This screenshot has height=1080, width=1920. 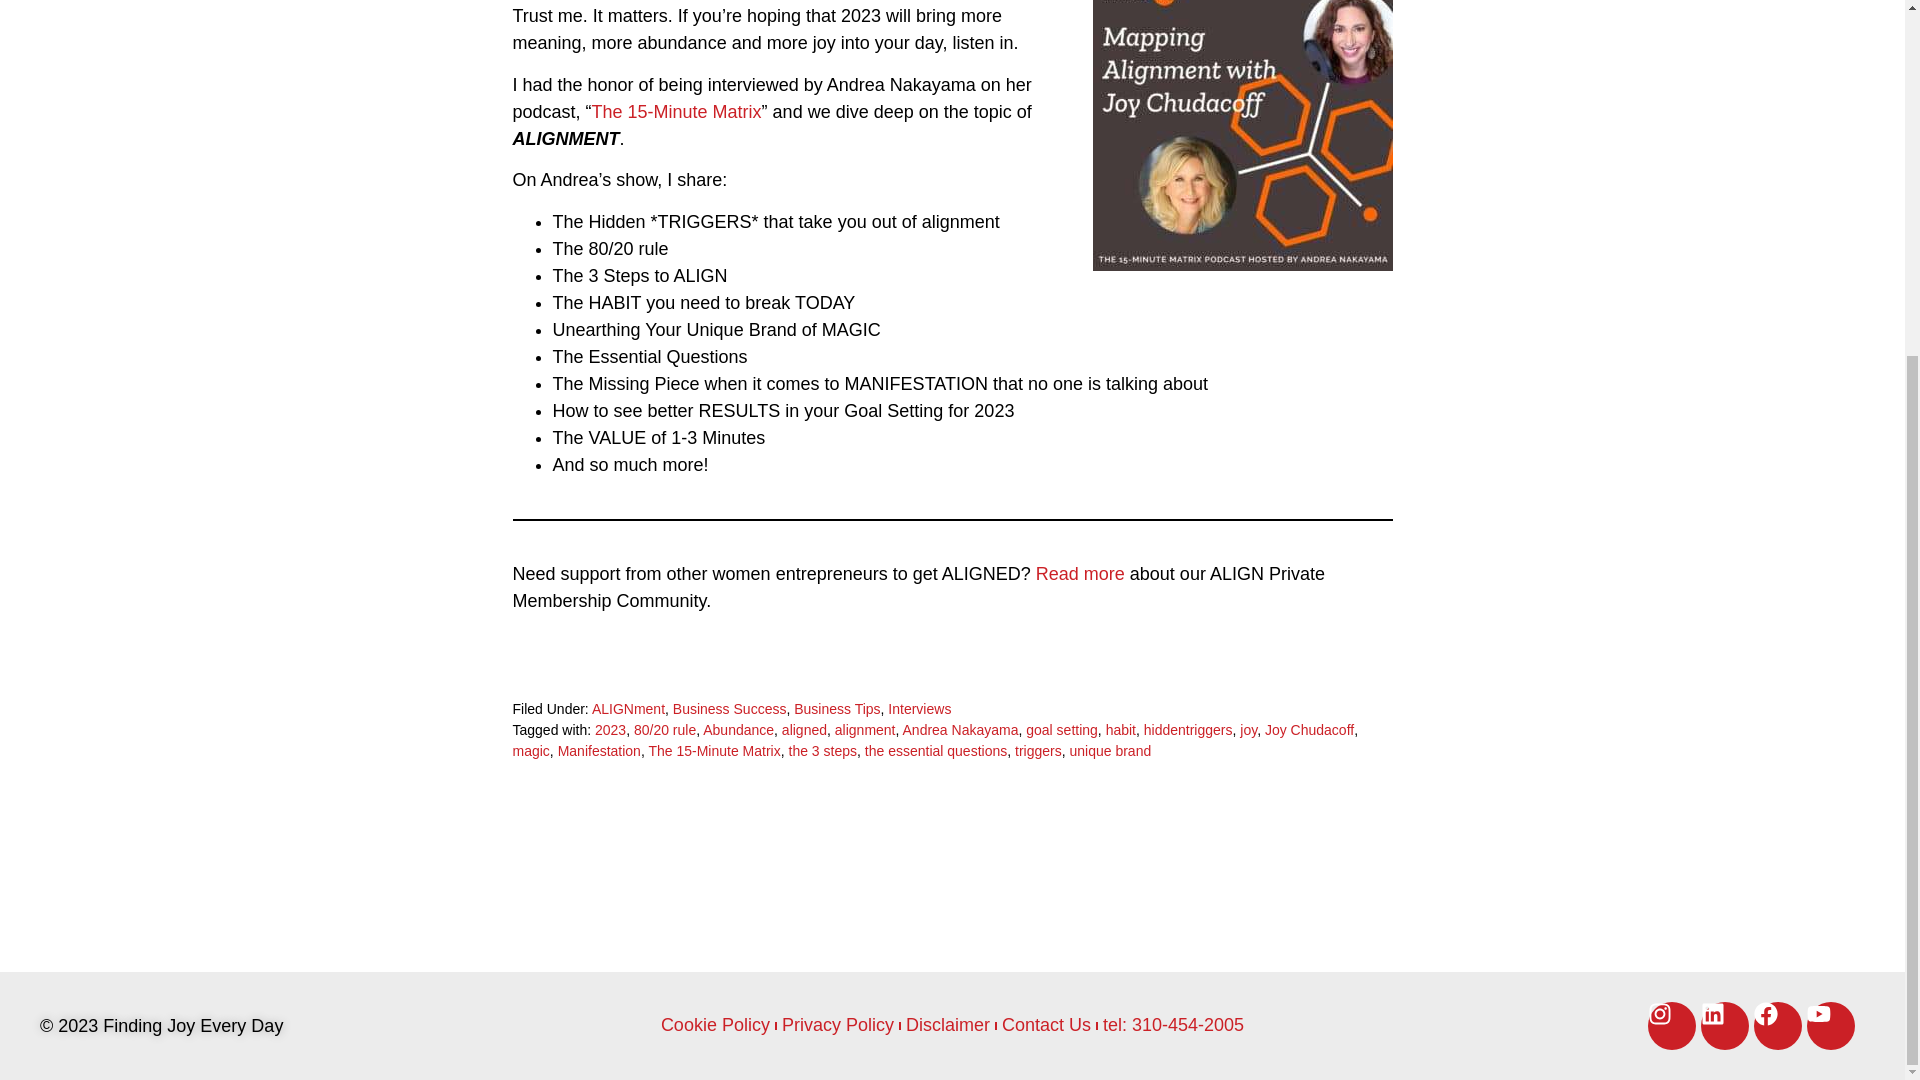 I want to click on The 15-Minute Matrix, so click(x=714, y=751).